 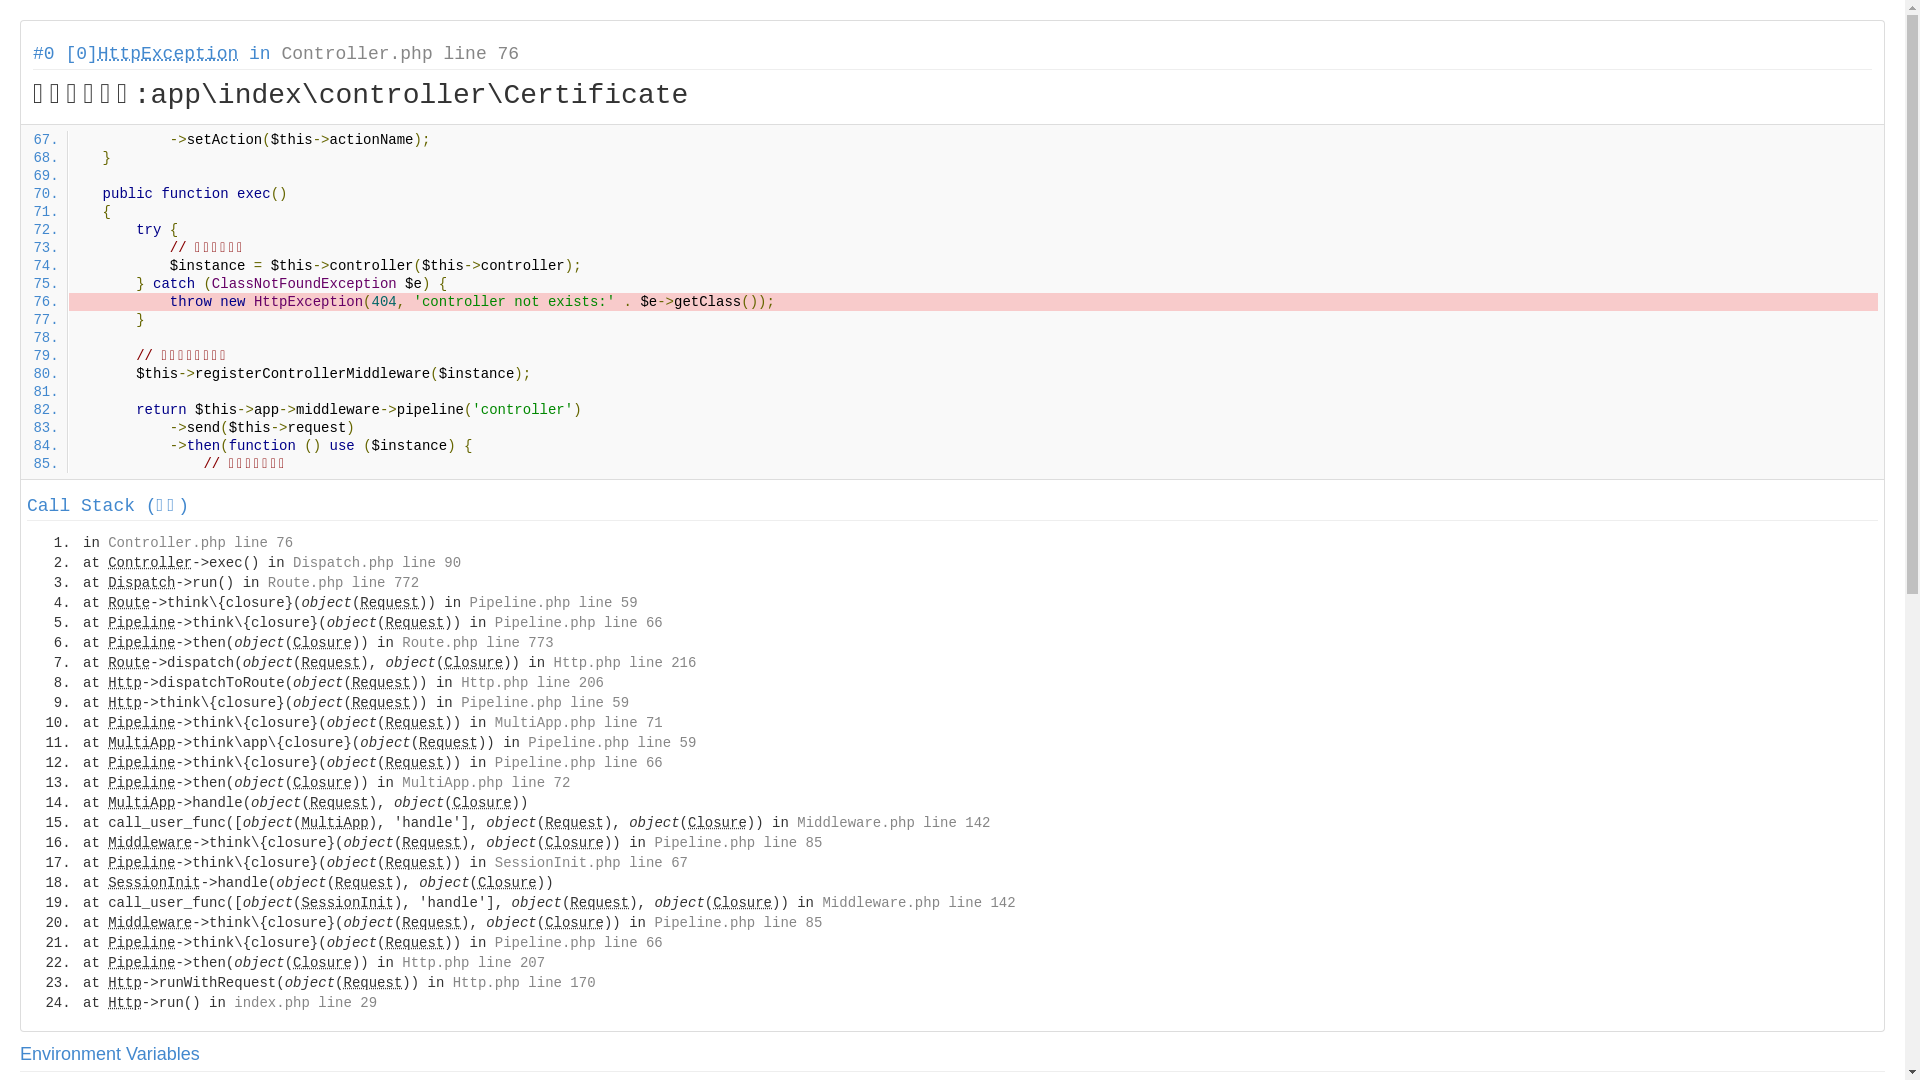 I want to click on Route.php line 773, so click(x=478, y=642).